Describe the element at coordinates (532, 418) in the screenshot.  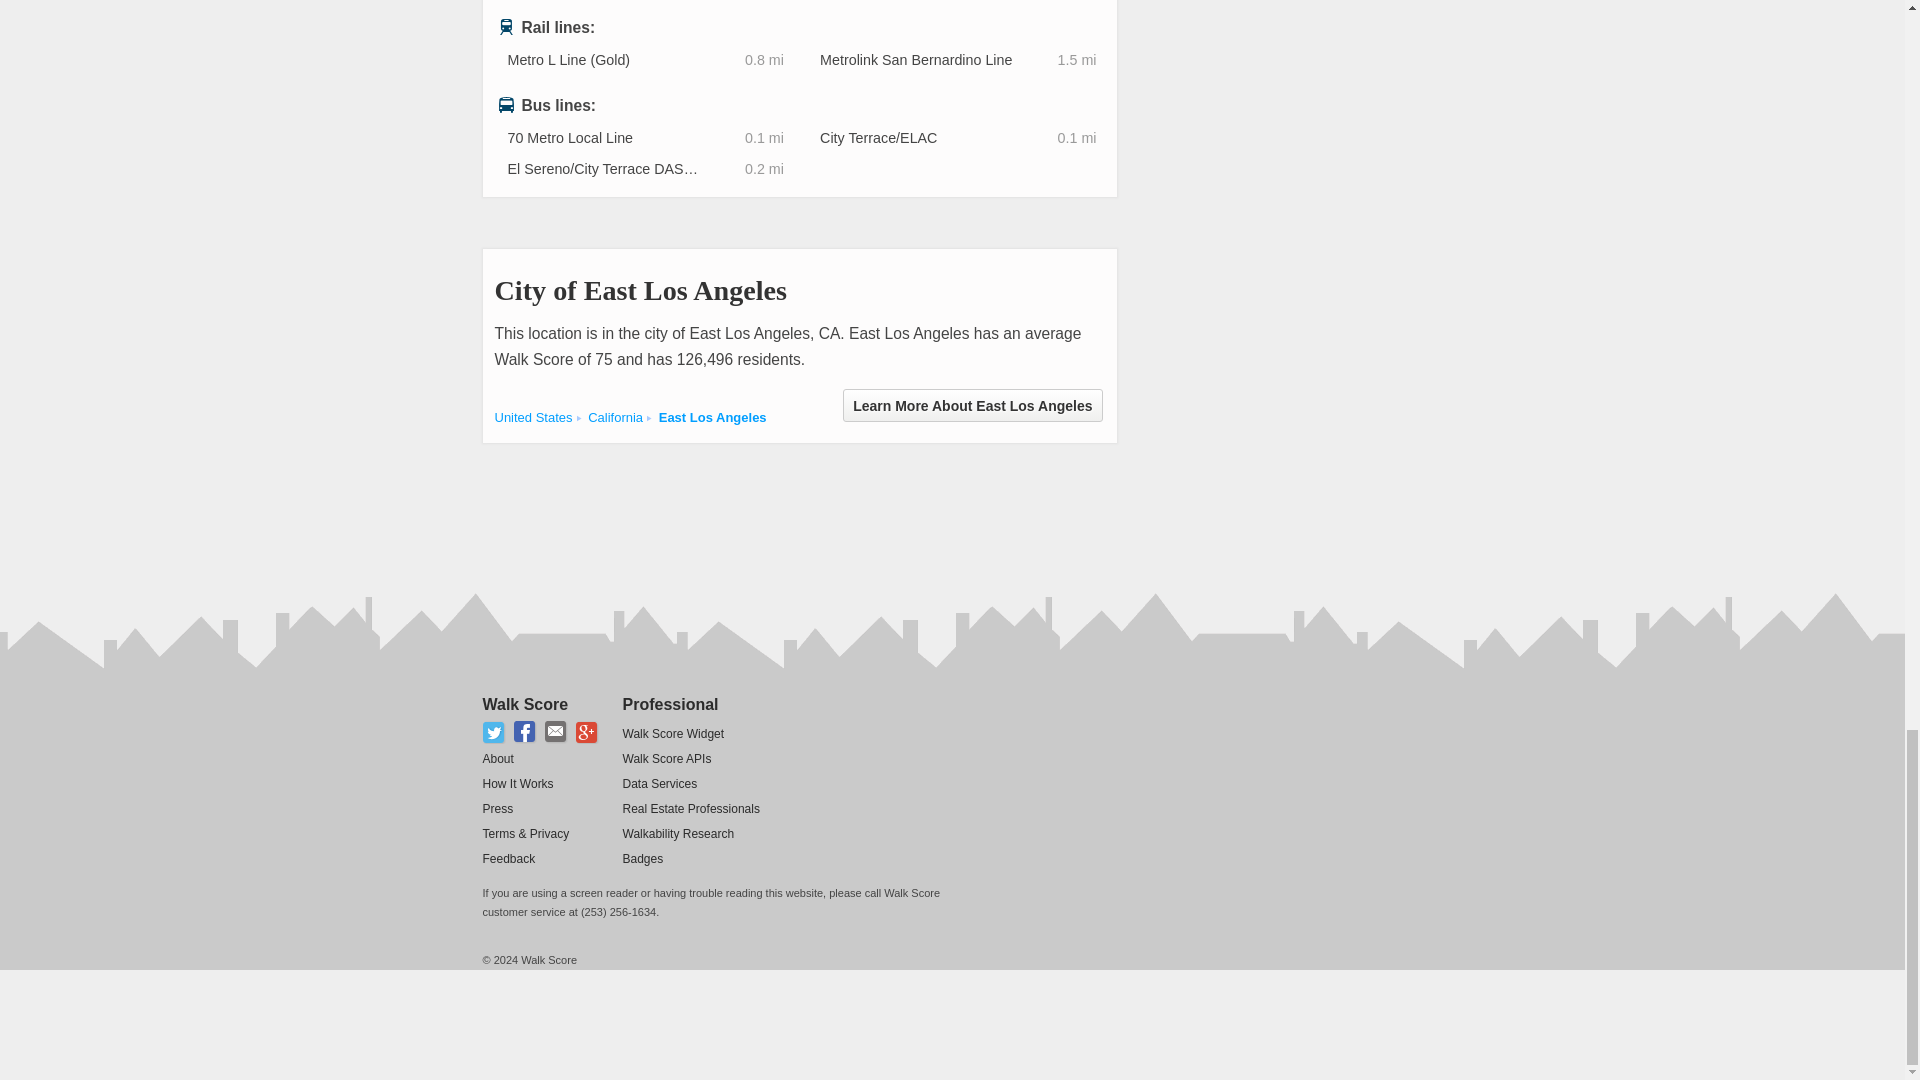
I see `United States` at that location.